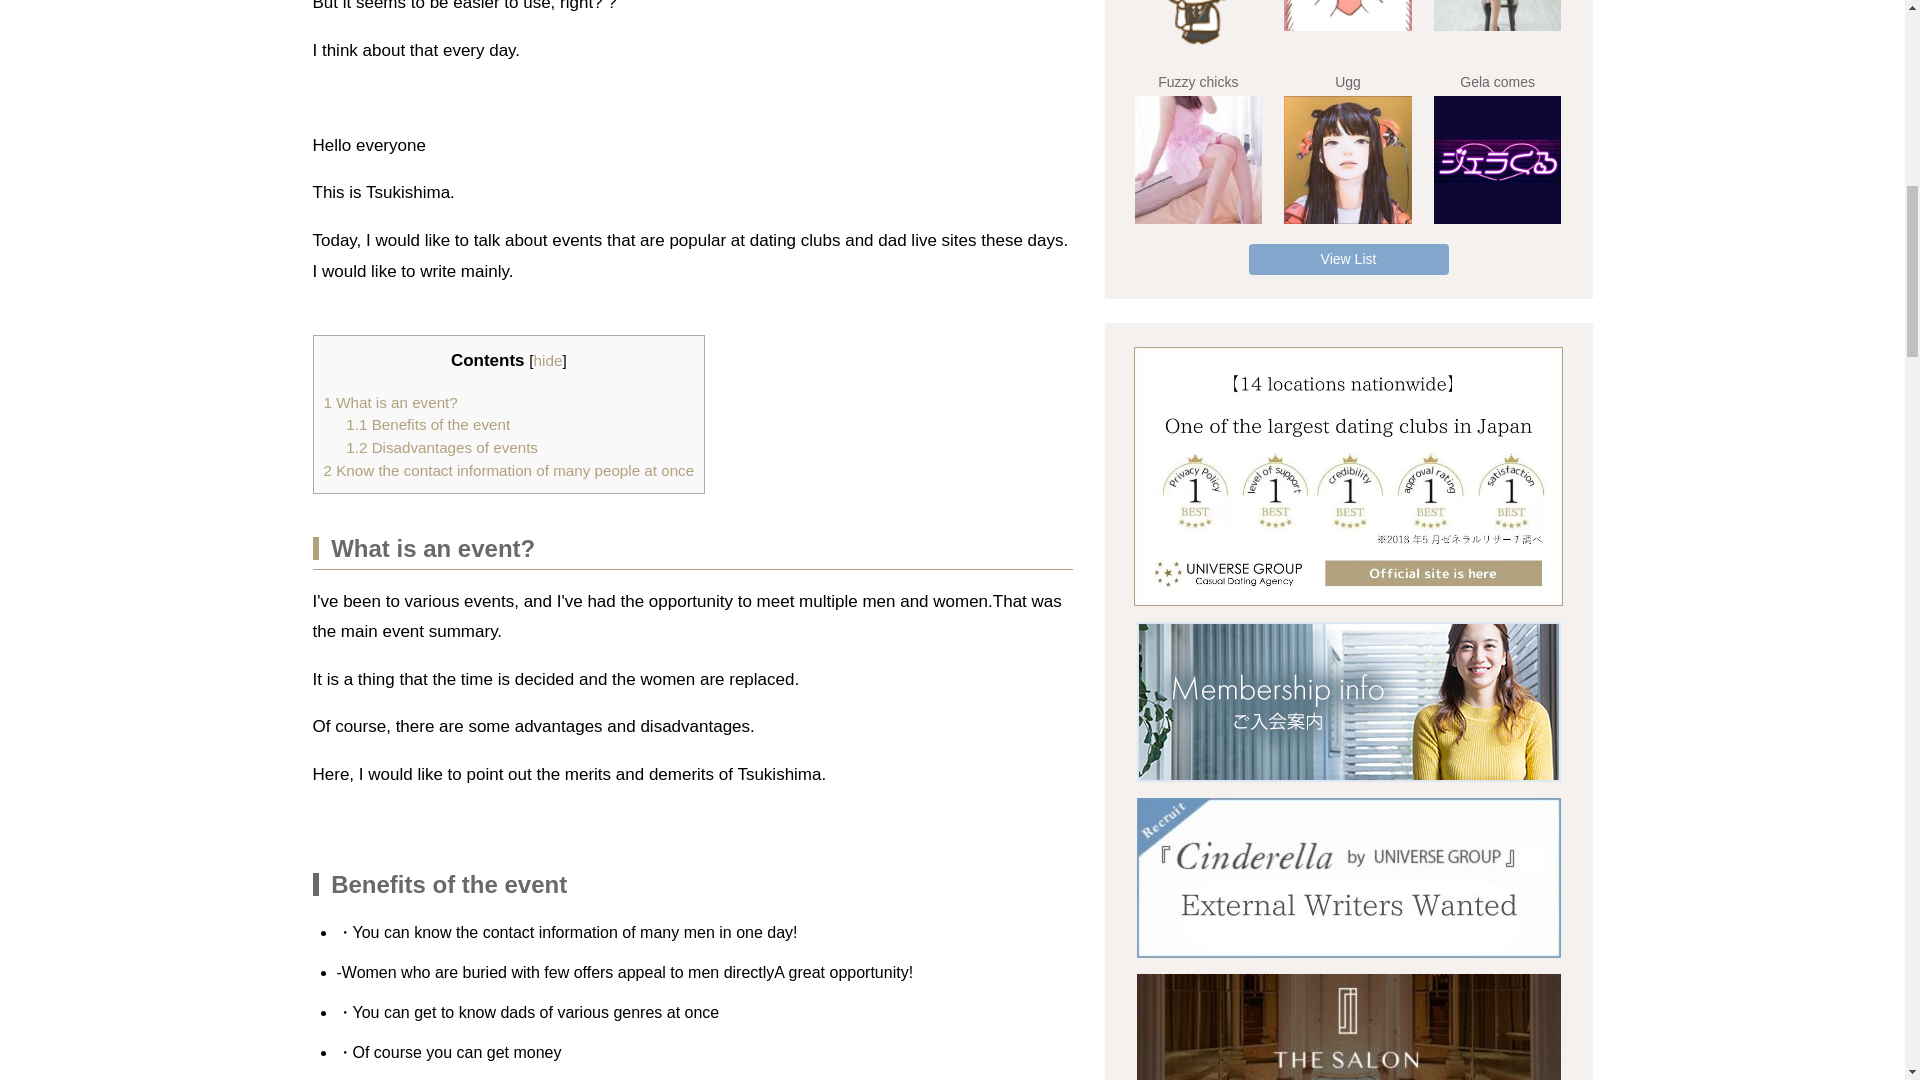 This screenshot has width=1920, height=1080. Describe the element at coordinates (1198, 160) in the screenshot. I see `Fuzzy chicks` at that location.